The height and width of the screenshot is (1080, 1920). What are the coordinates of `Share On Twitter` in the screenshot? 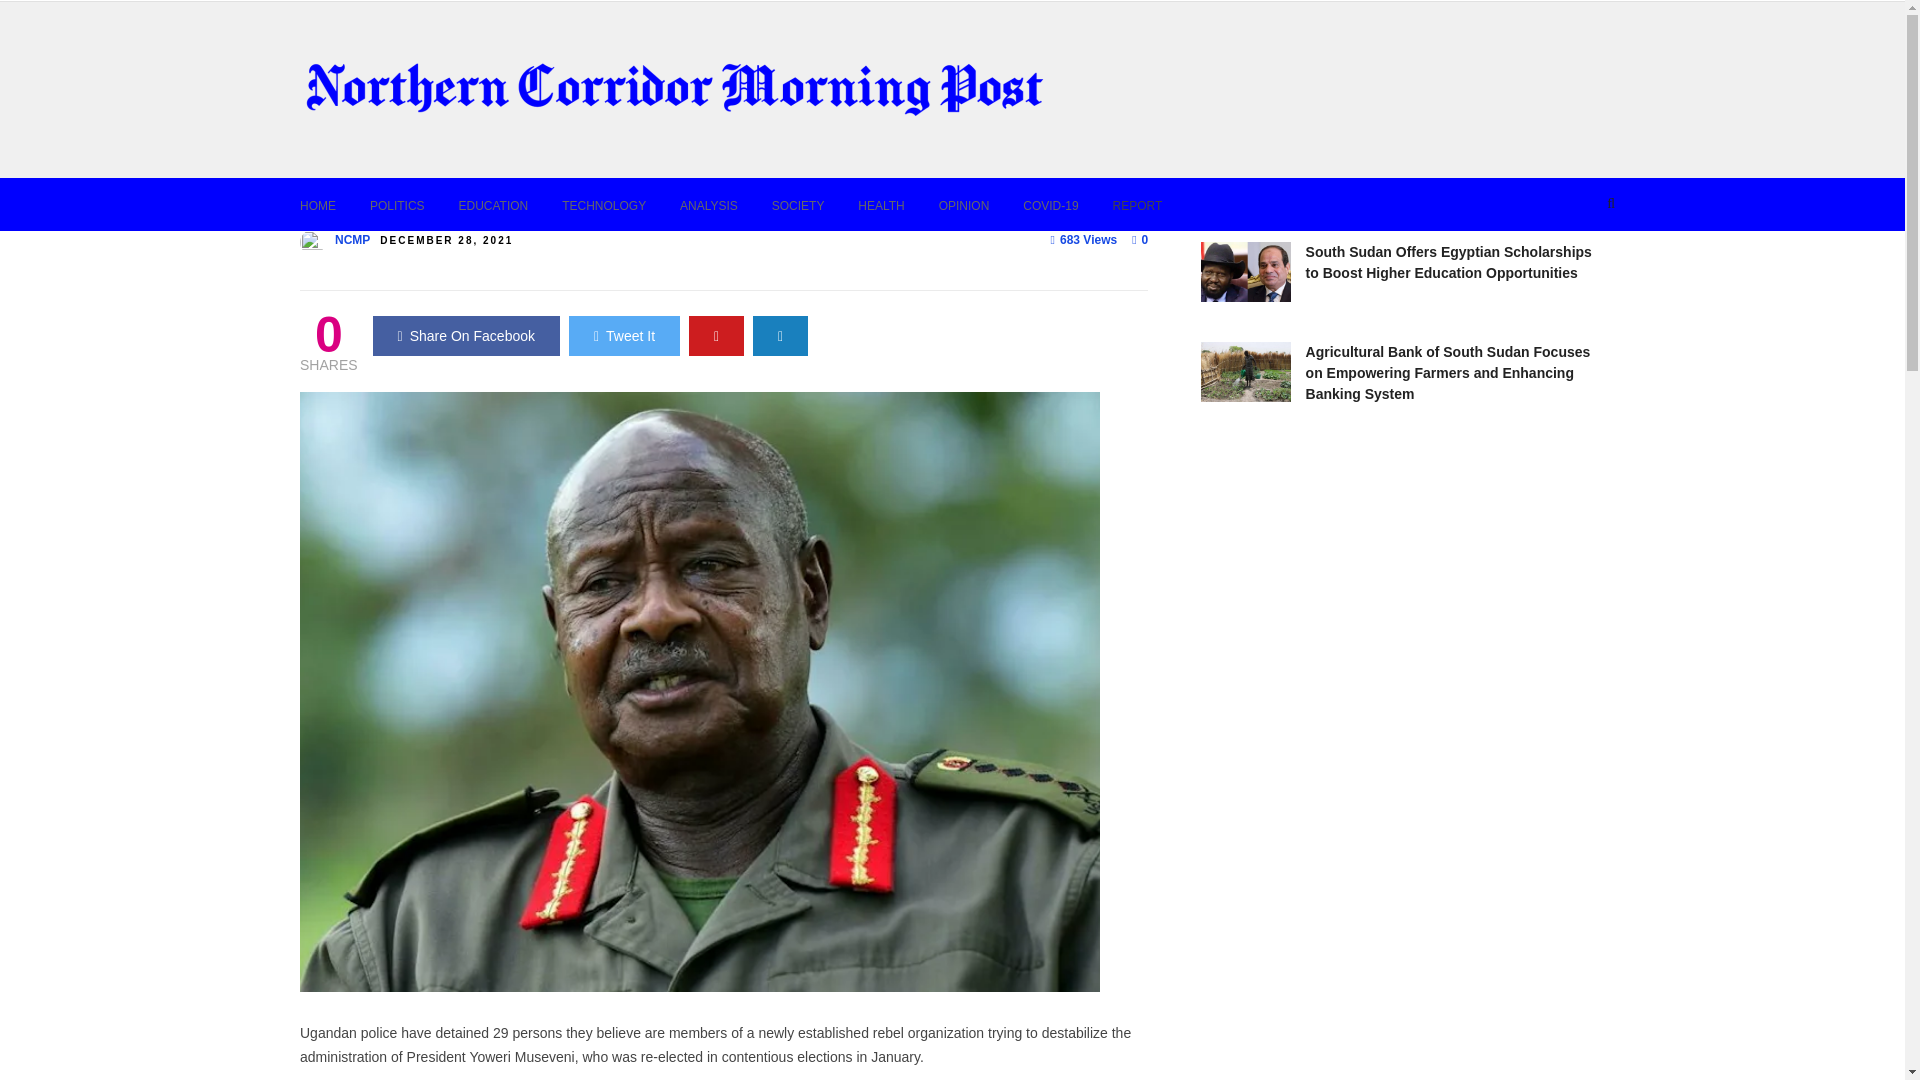 It's located at (624, 336).